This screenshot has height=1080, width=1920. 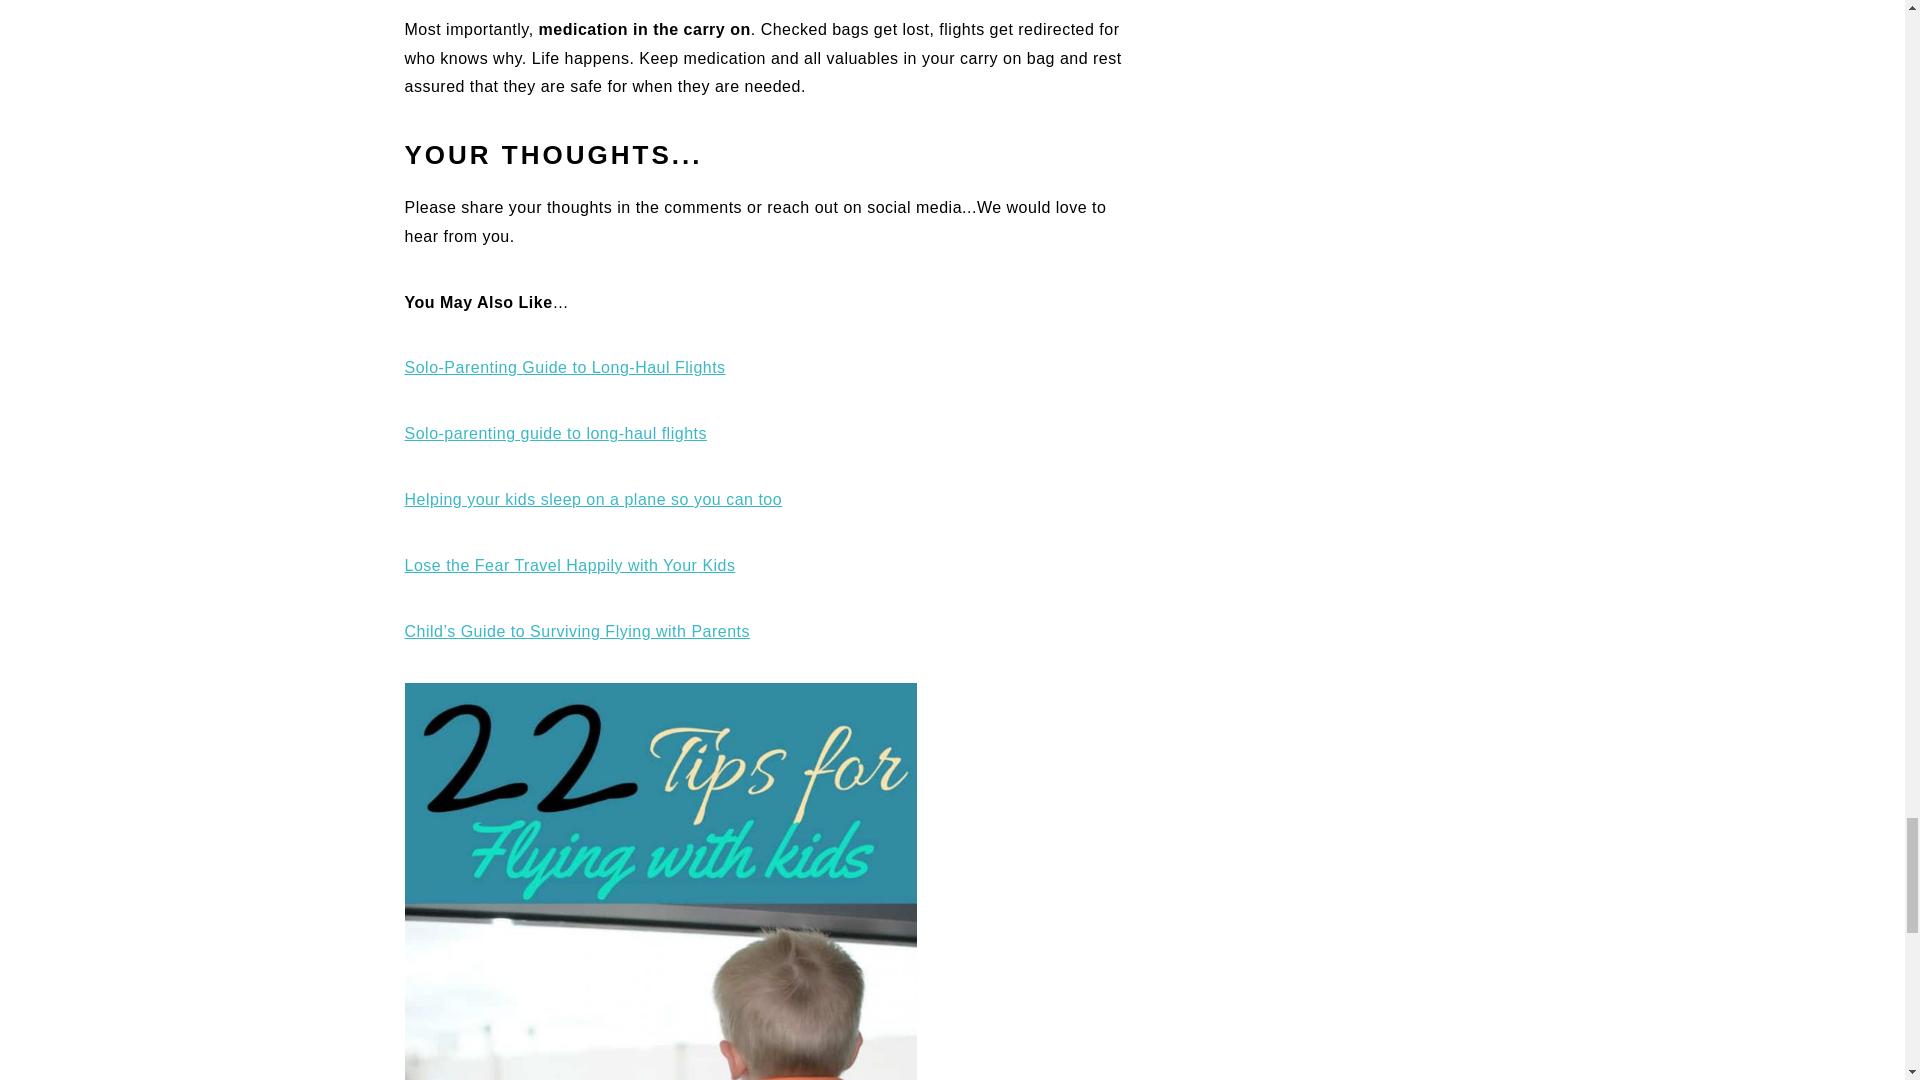 What do you see at coordinates (592, 499) in the screenshot?
I see `Helping your kids sleep on a plane so you can too` at bounding box center [592, 499].